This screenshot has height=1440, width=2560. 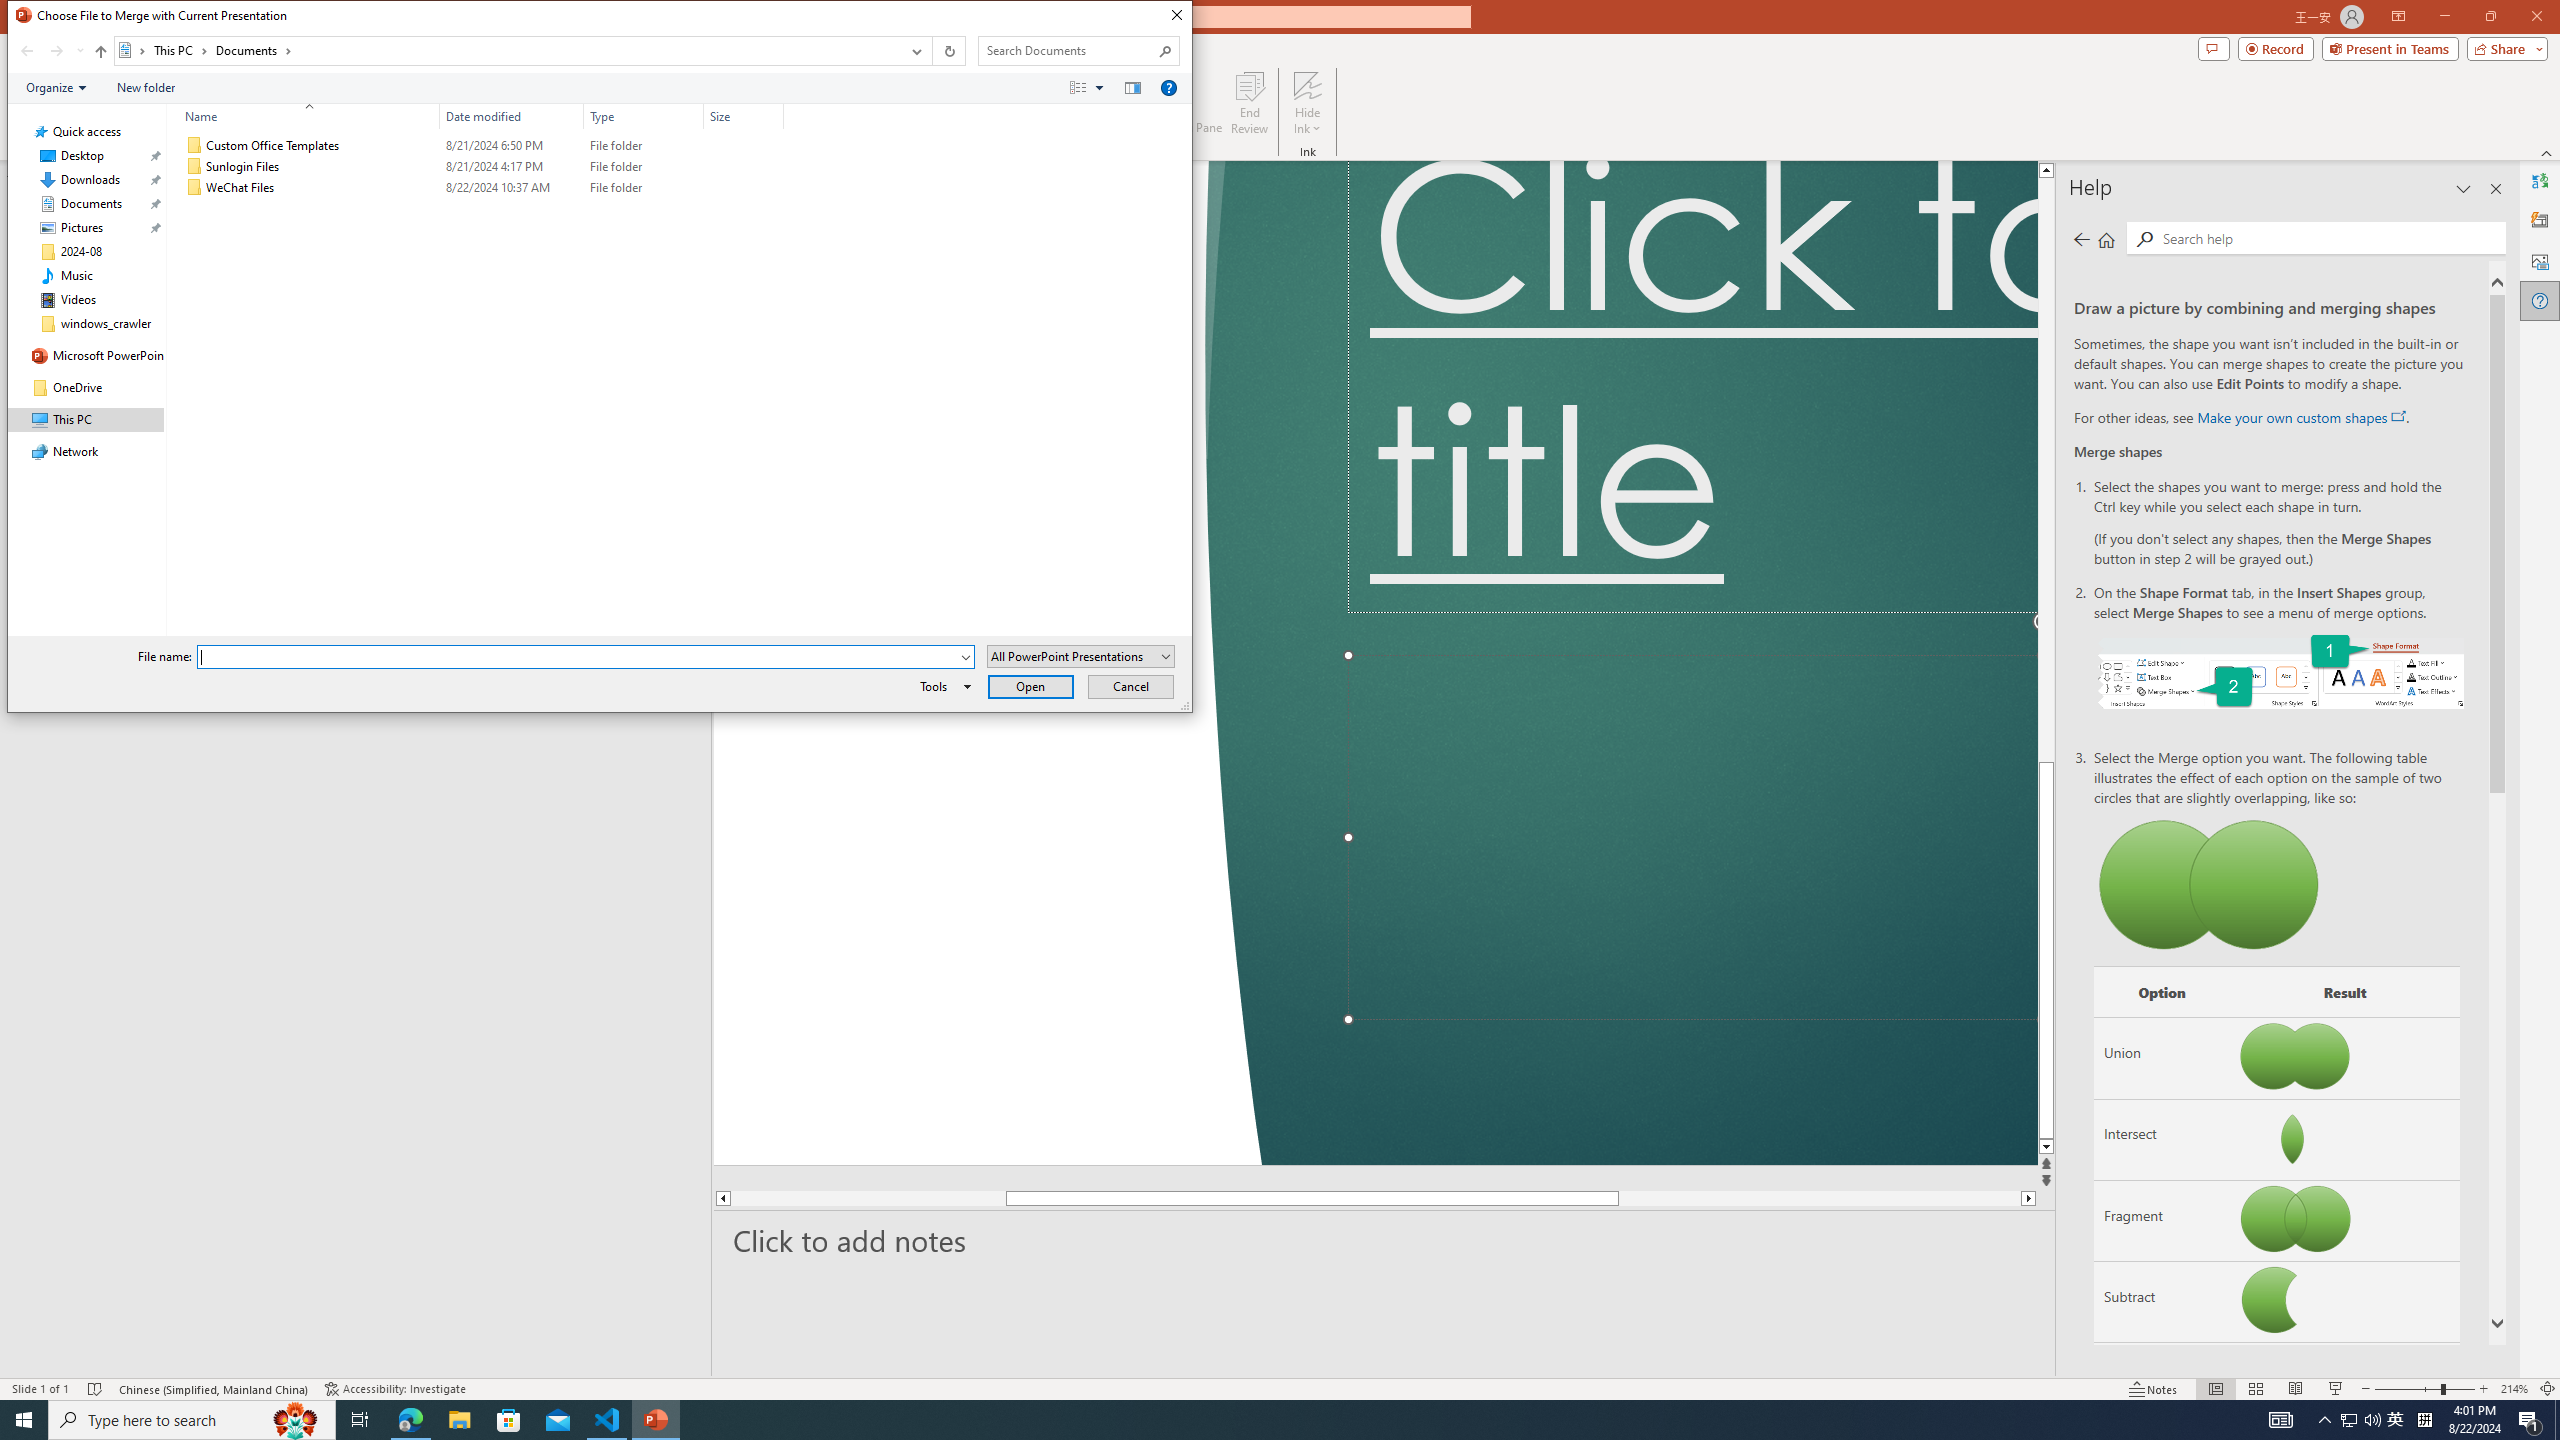 I want to click on Union, so click(x=2162, y=1058).